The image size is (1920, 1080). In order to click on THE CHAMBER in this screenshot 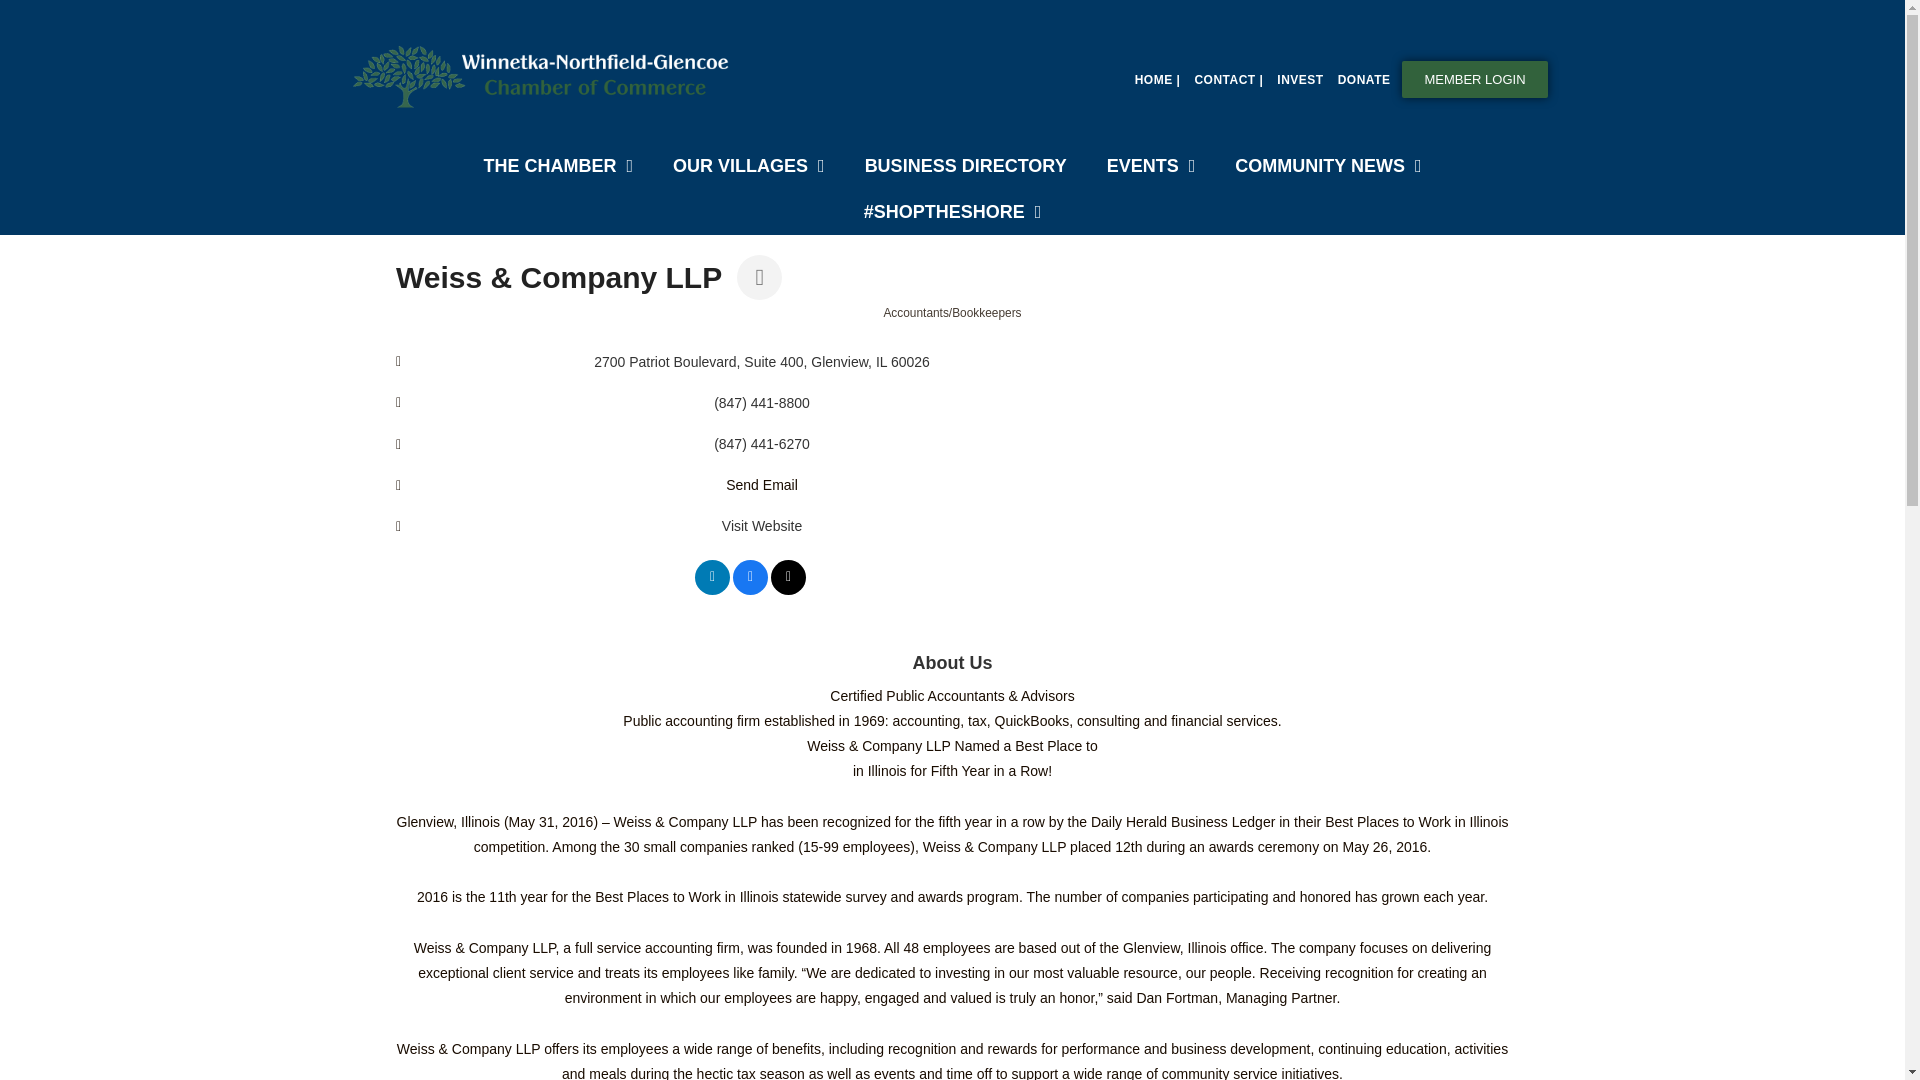, I will do `click(557, 166)`.